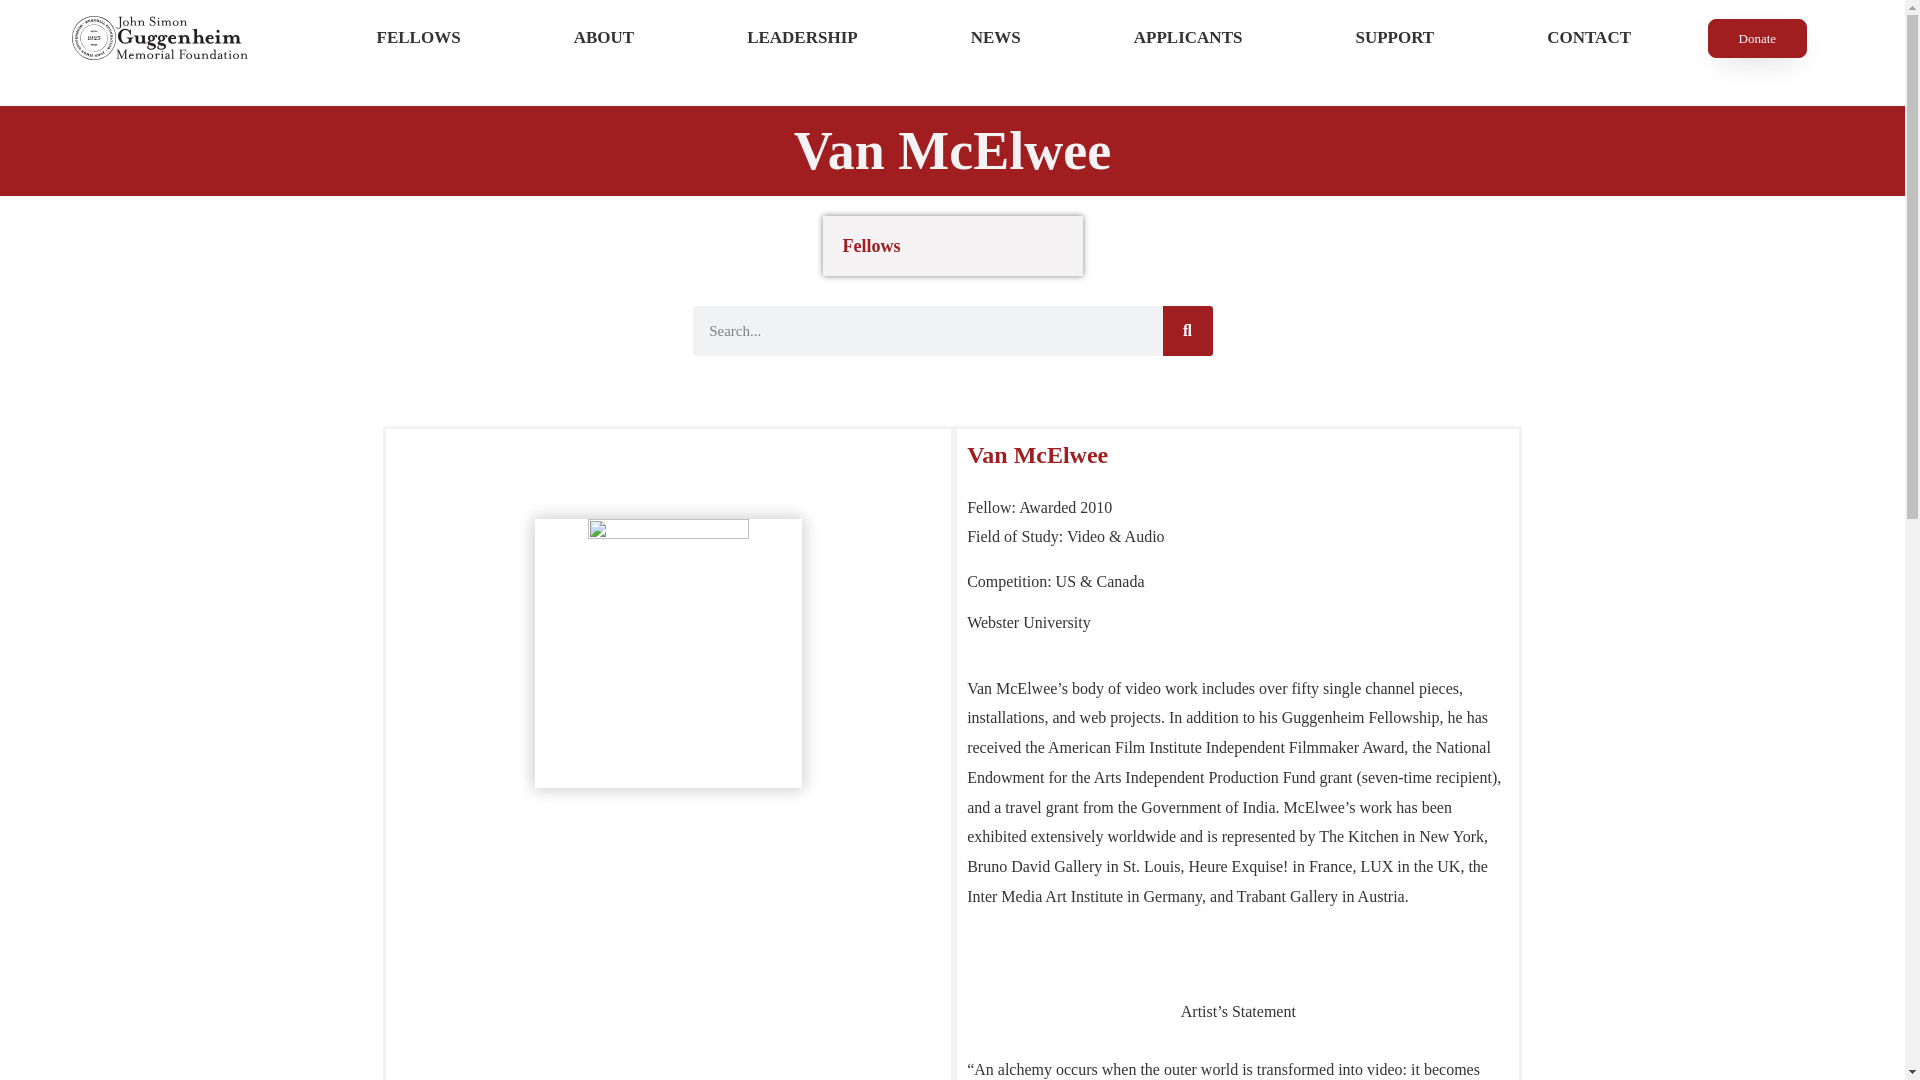  I want to click on ABOUT, so click(604, 38).